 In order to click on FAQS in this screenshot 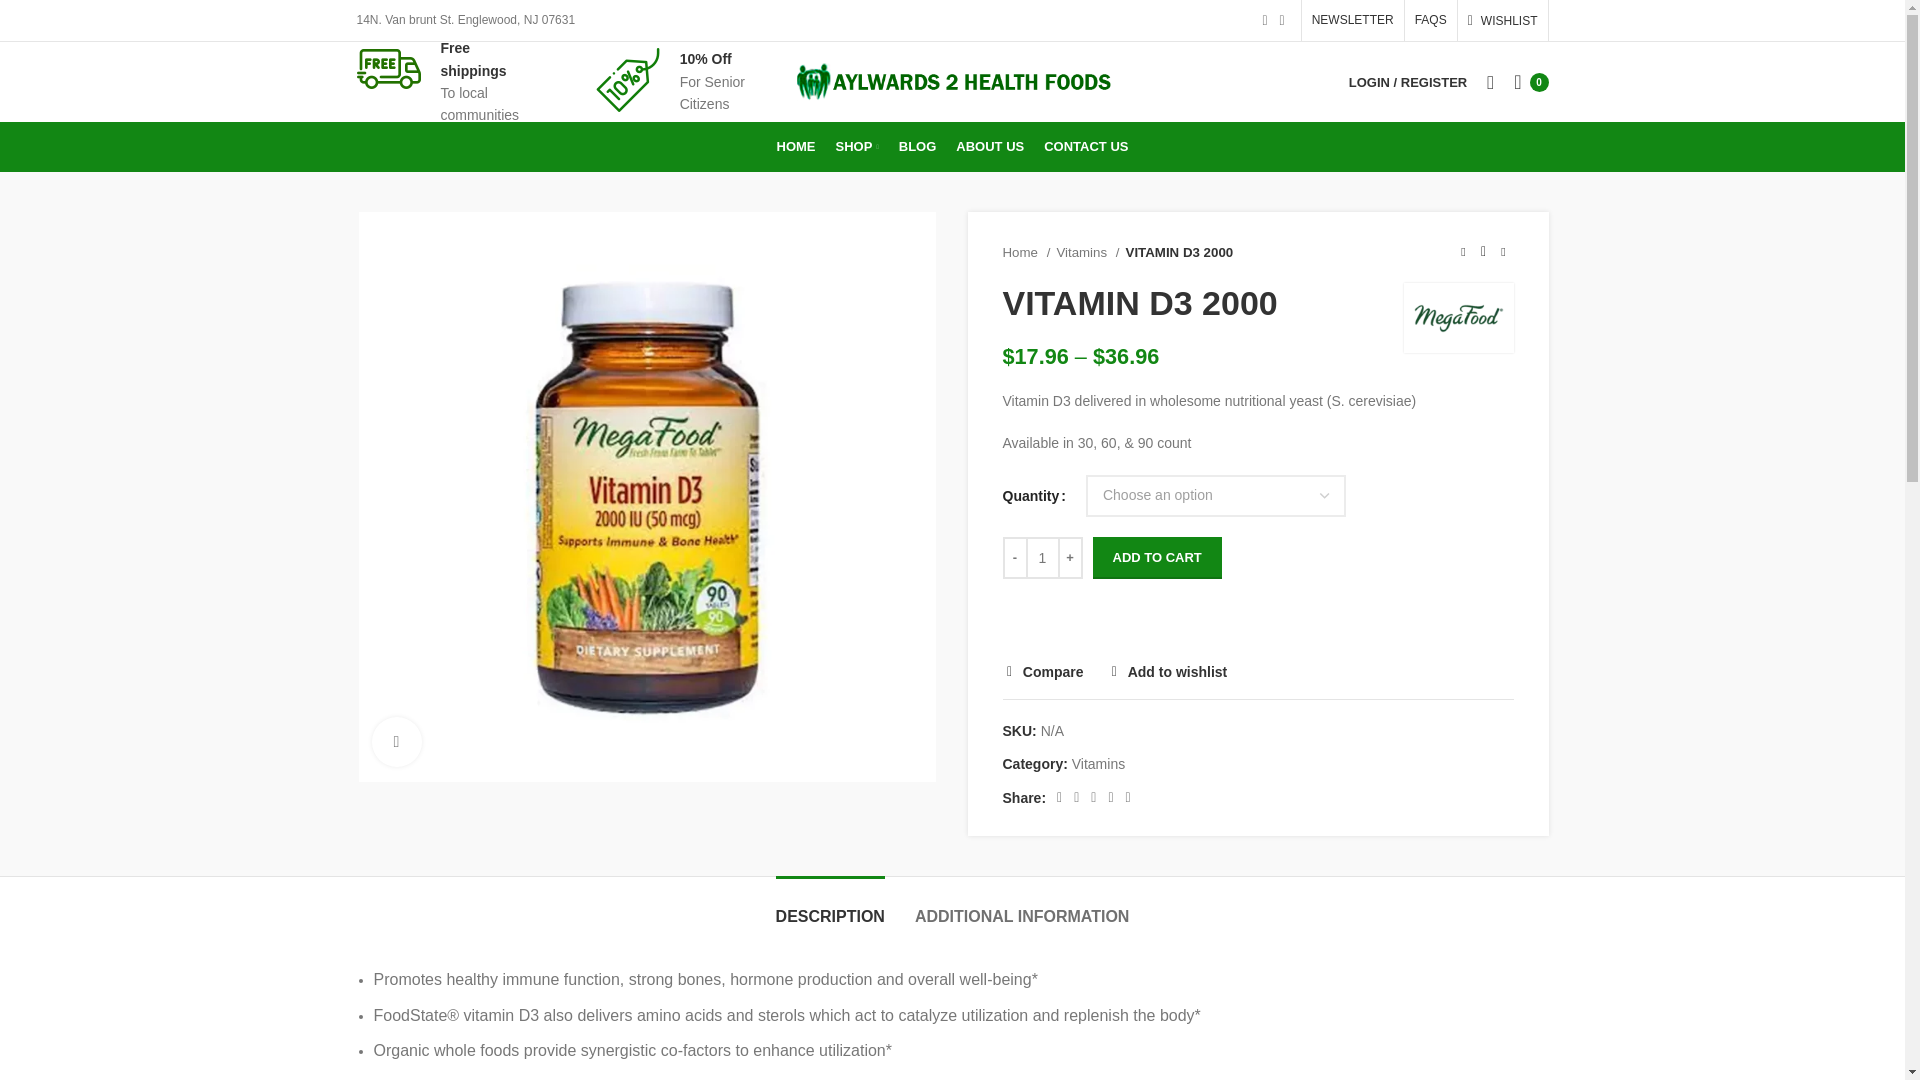, I will do `click(1431, 20)`.